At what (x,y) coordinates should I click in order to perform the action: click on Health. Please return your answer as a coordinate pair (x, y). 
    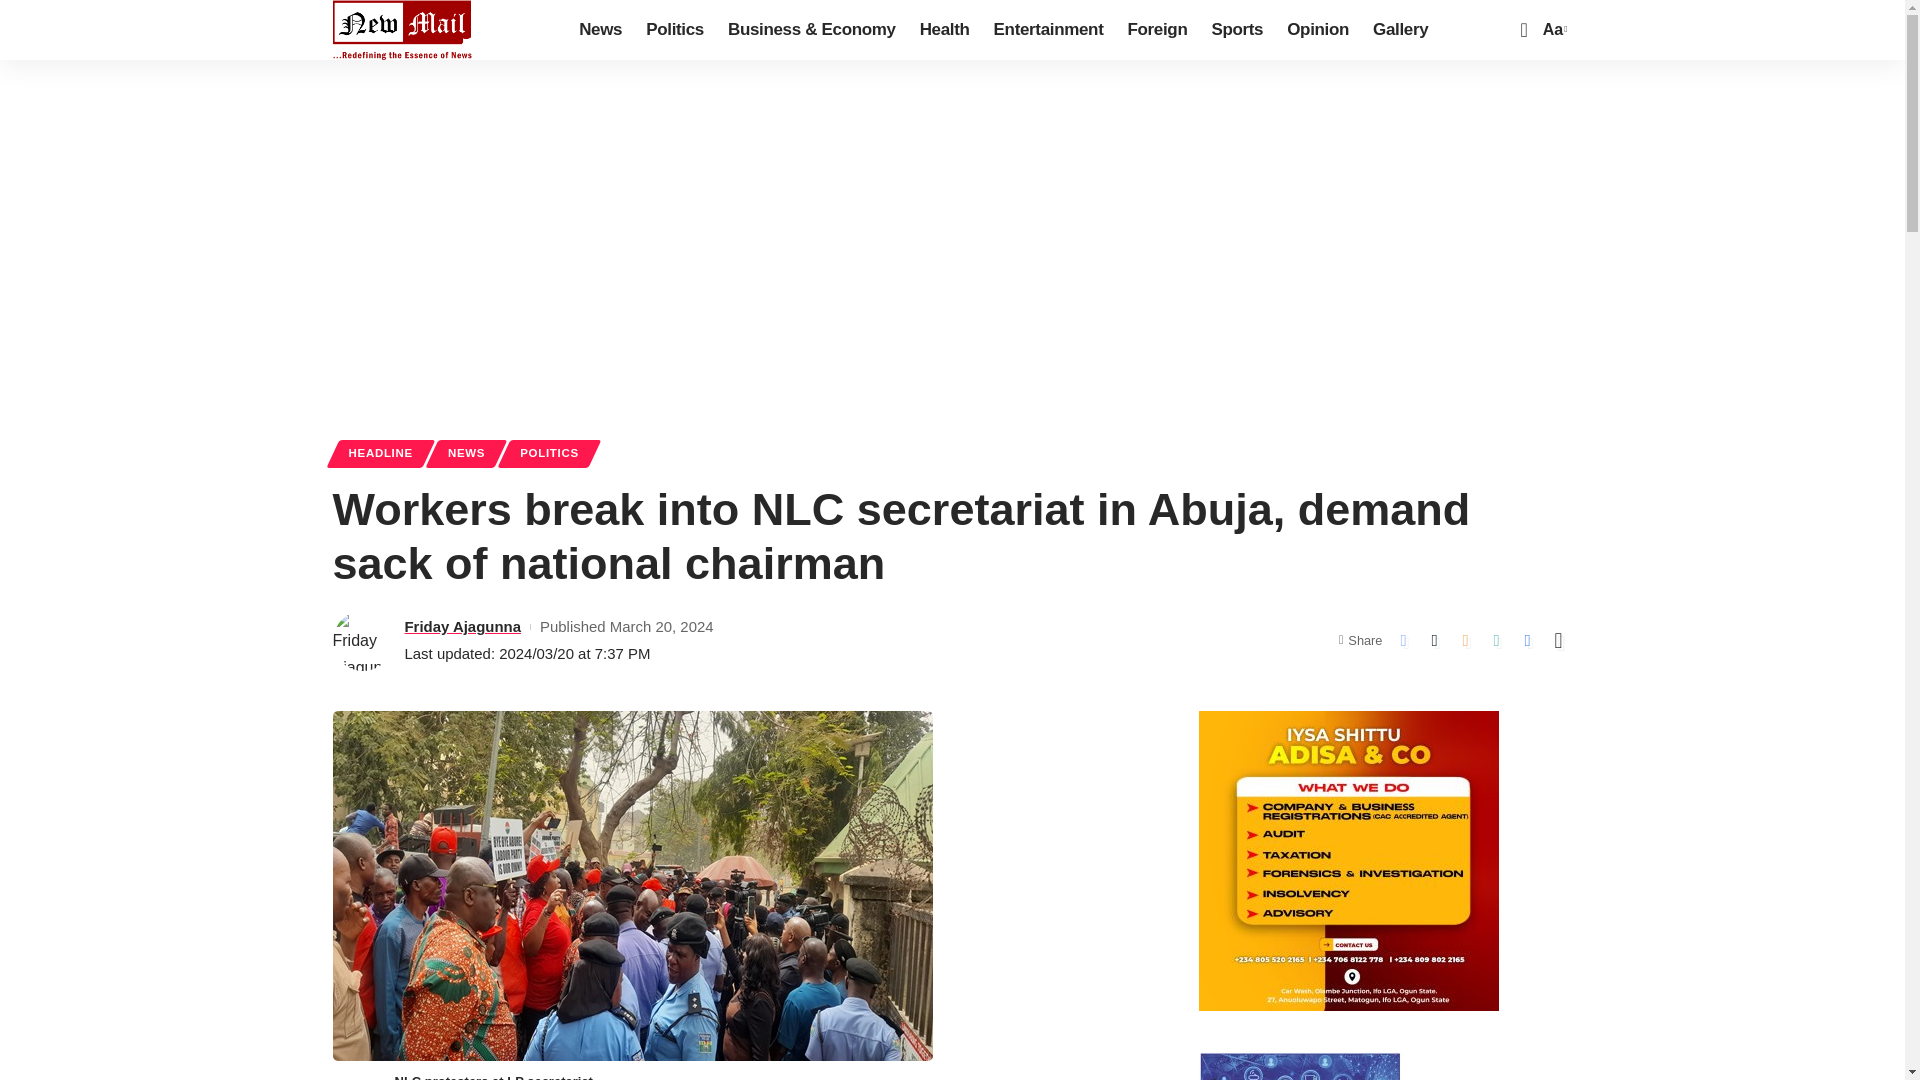
    Looking at the image, I should click on (944, 30).